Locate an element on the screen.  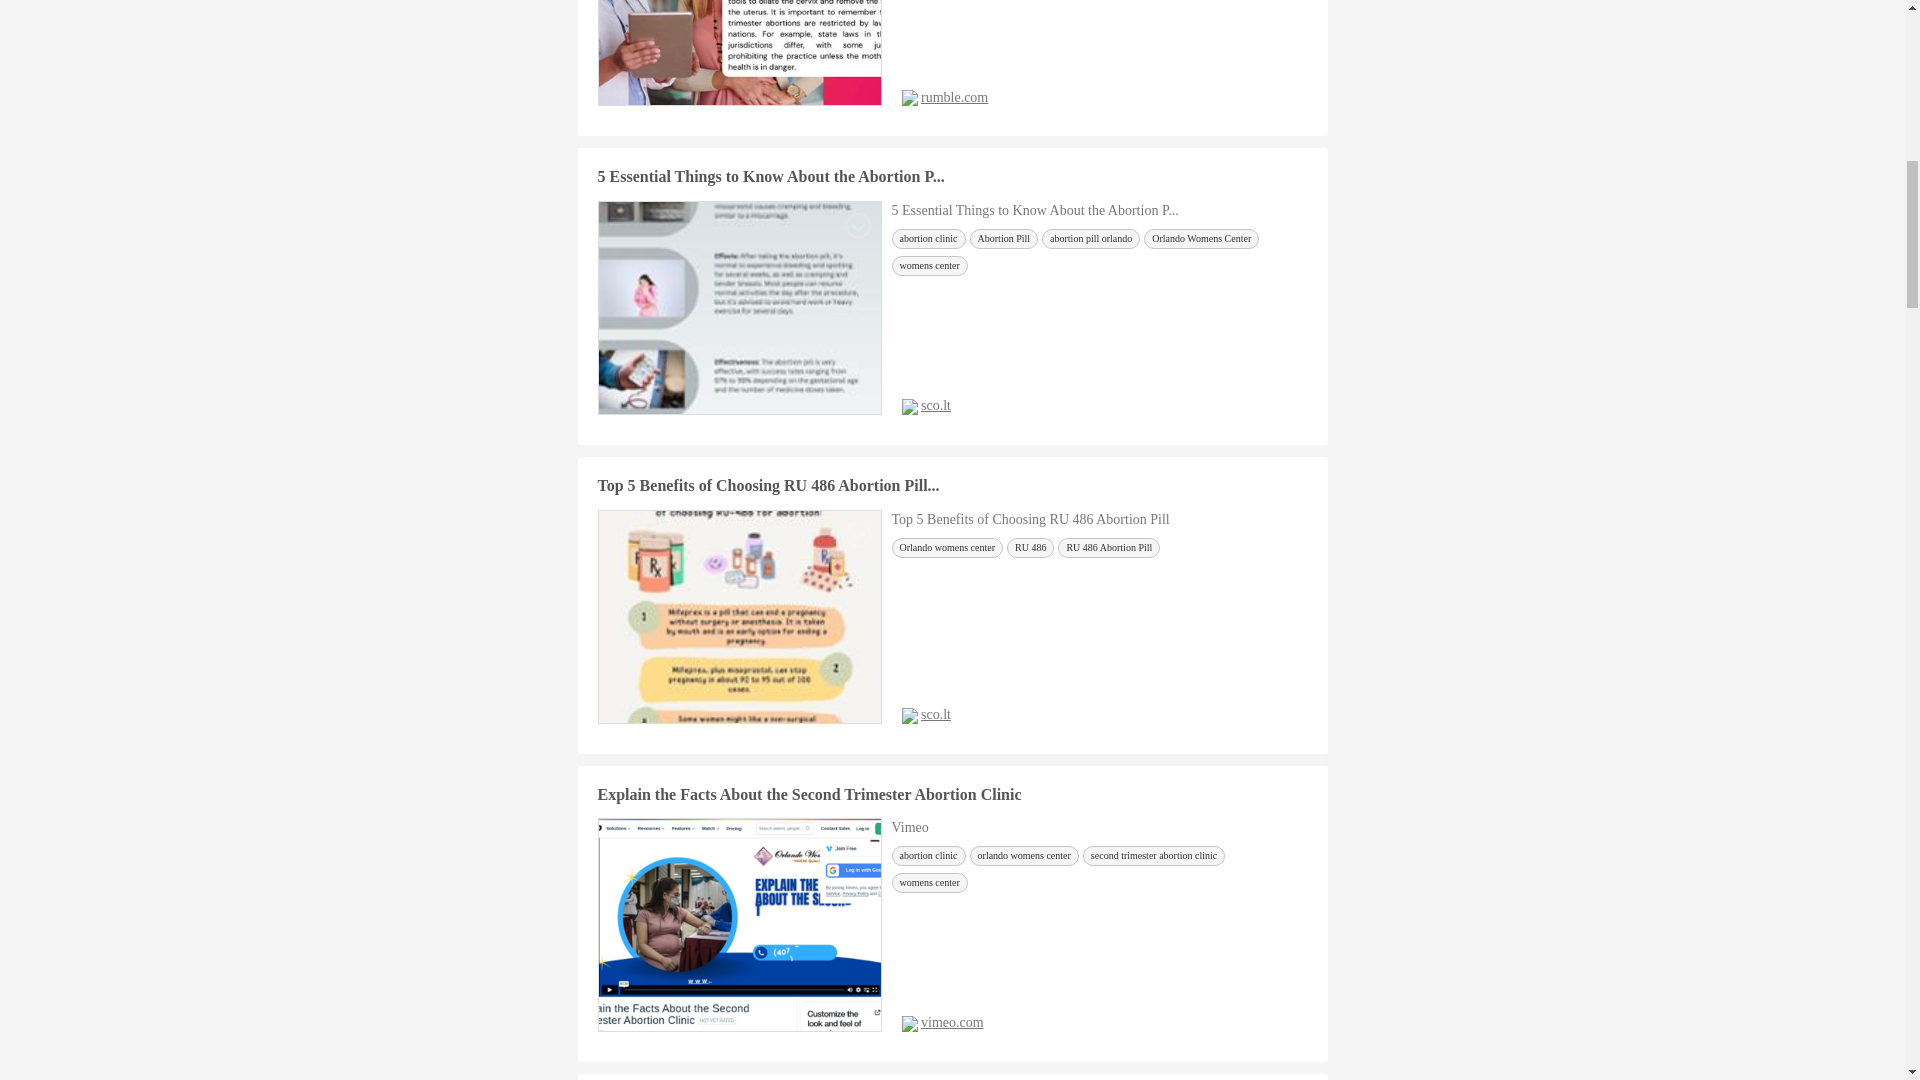
RU 486 Abortion Pill is located at coordinates (1108, 548).